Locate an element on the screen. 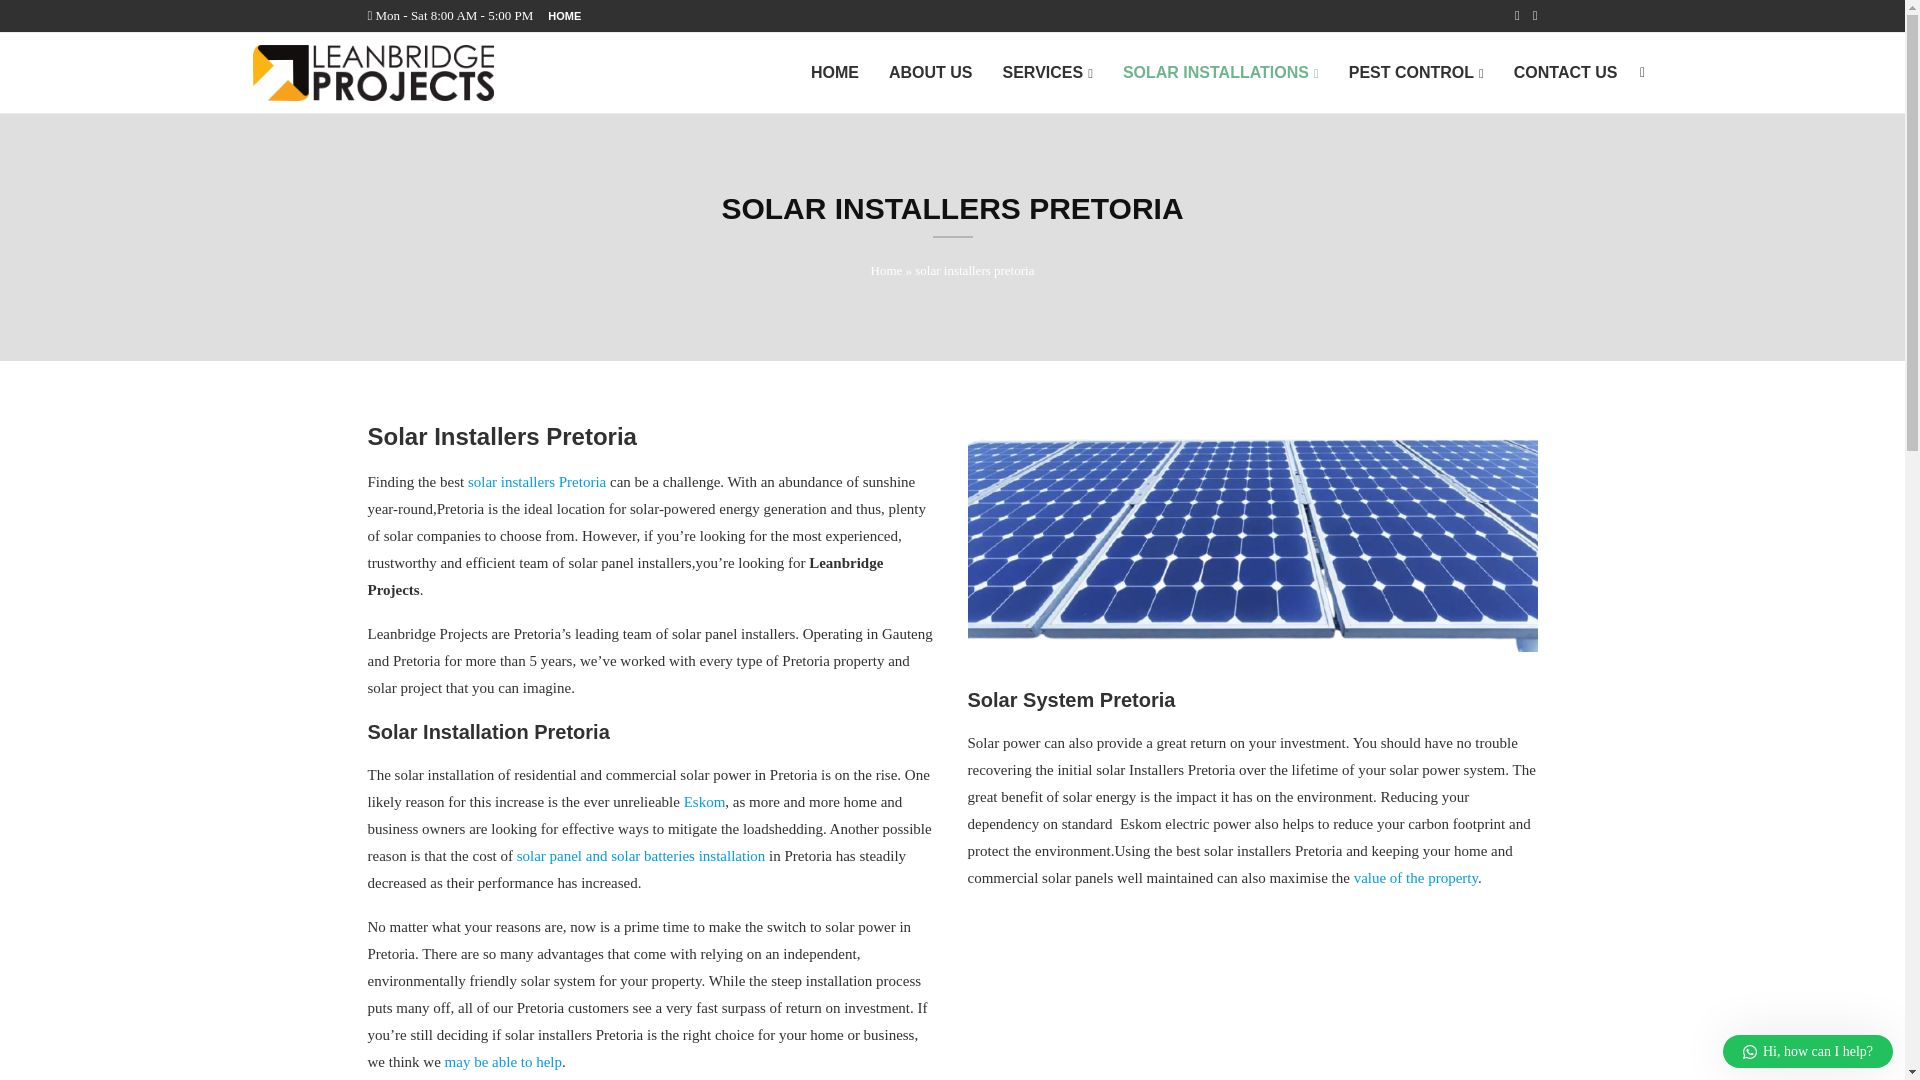 The width and height of the screenshot is (1920, 1080). HOME is located at coordinates (564, 16).